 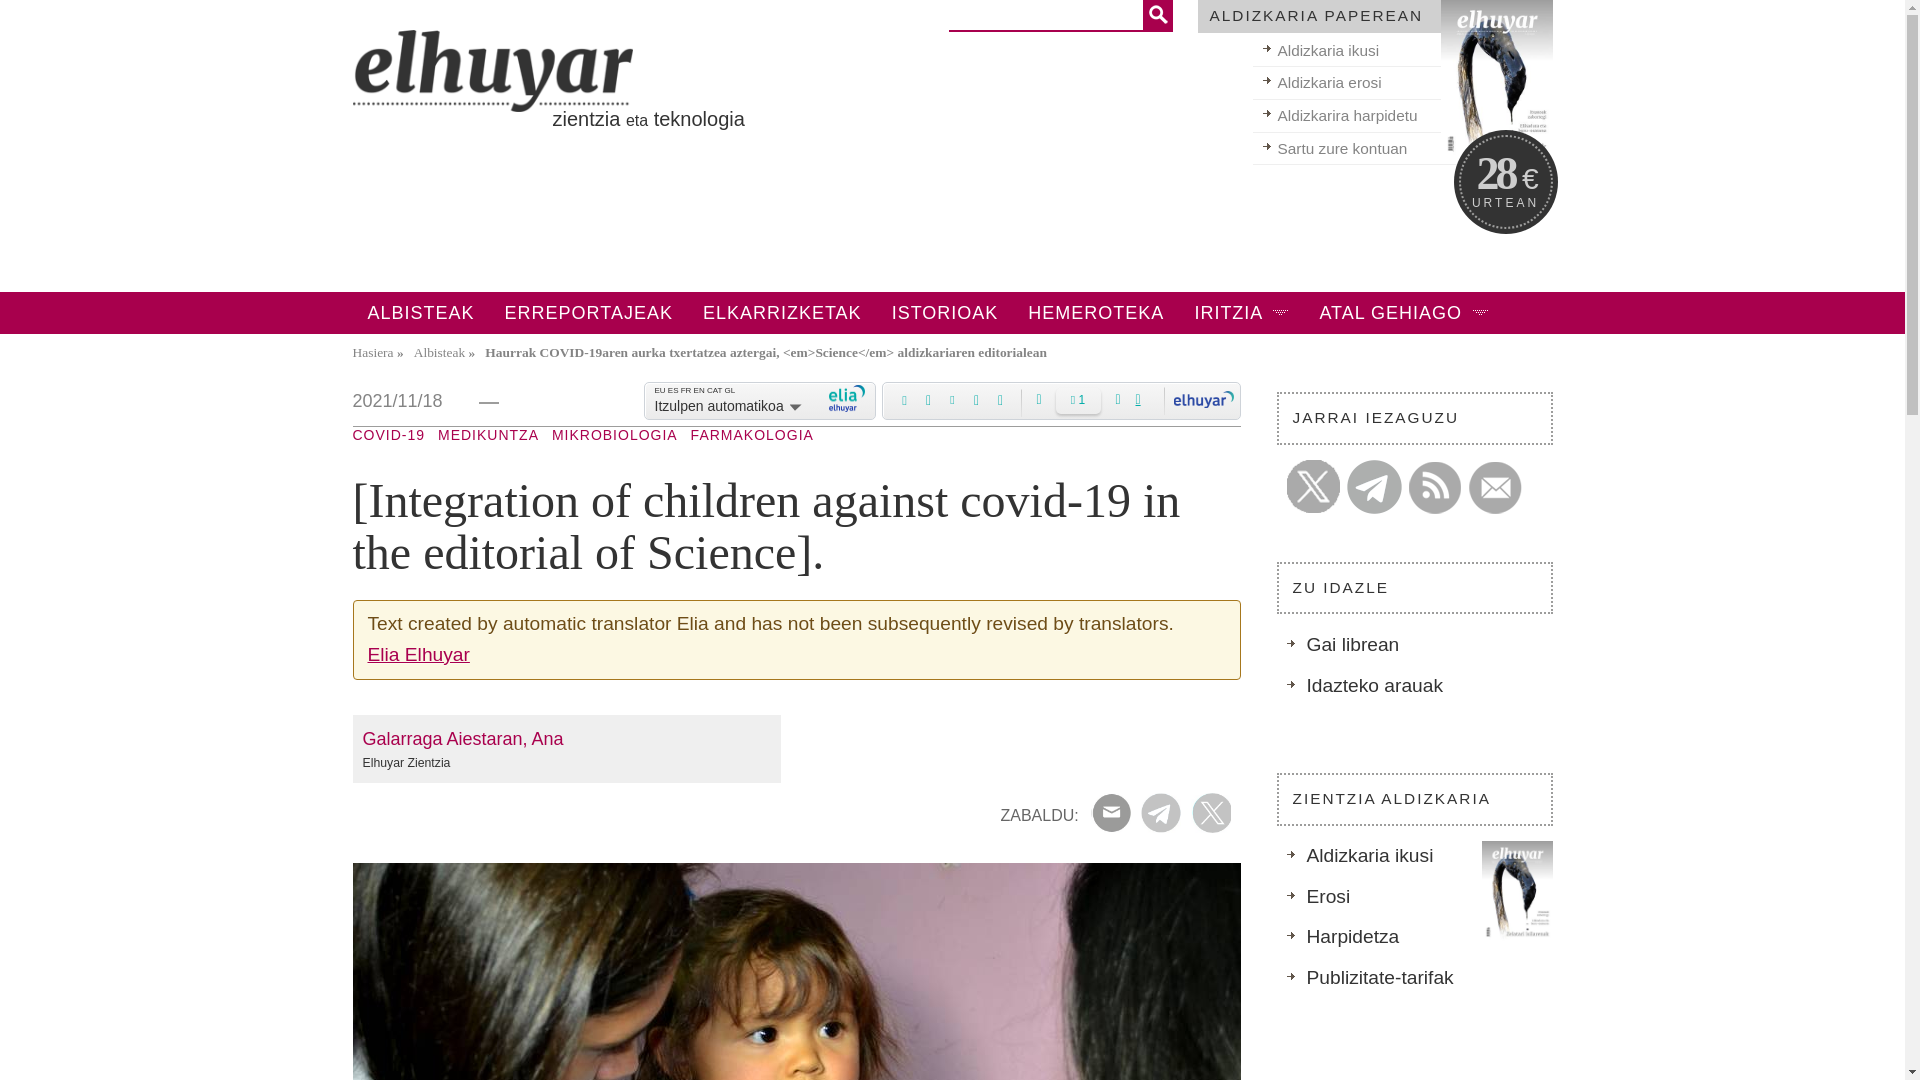 What do you see at coordinates (782, 312) in the screenshot?
I see `ELKARRIZKETAK` at bounding box center [782, 312].